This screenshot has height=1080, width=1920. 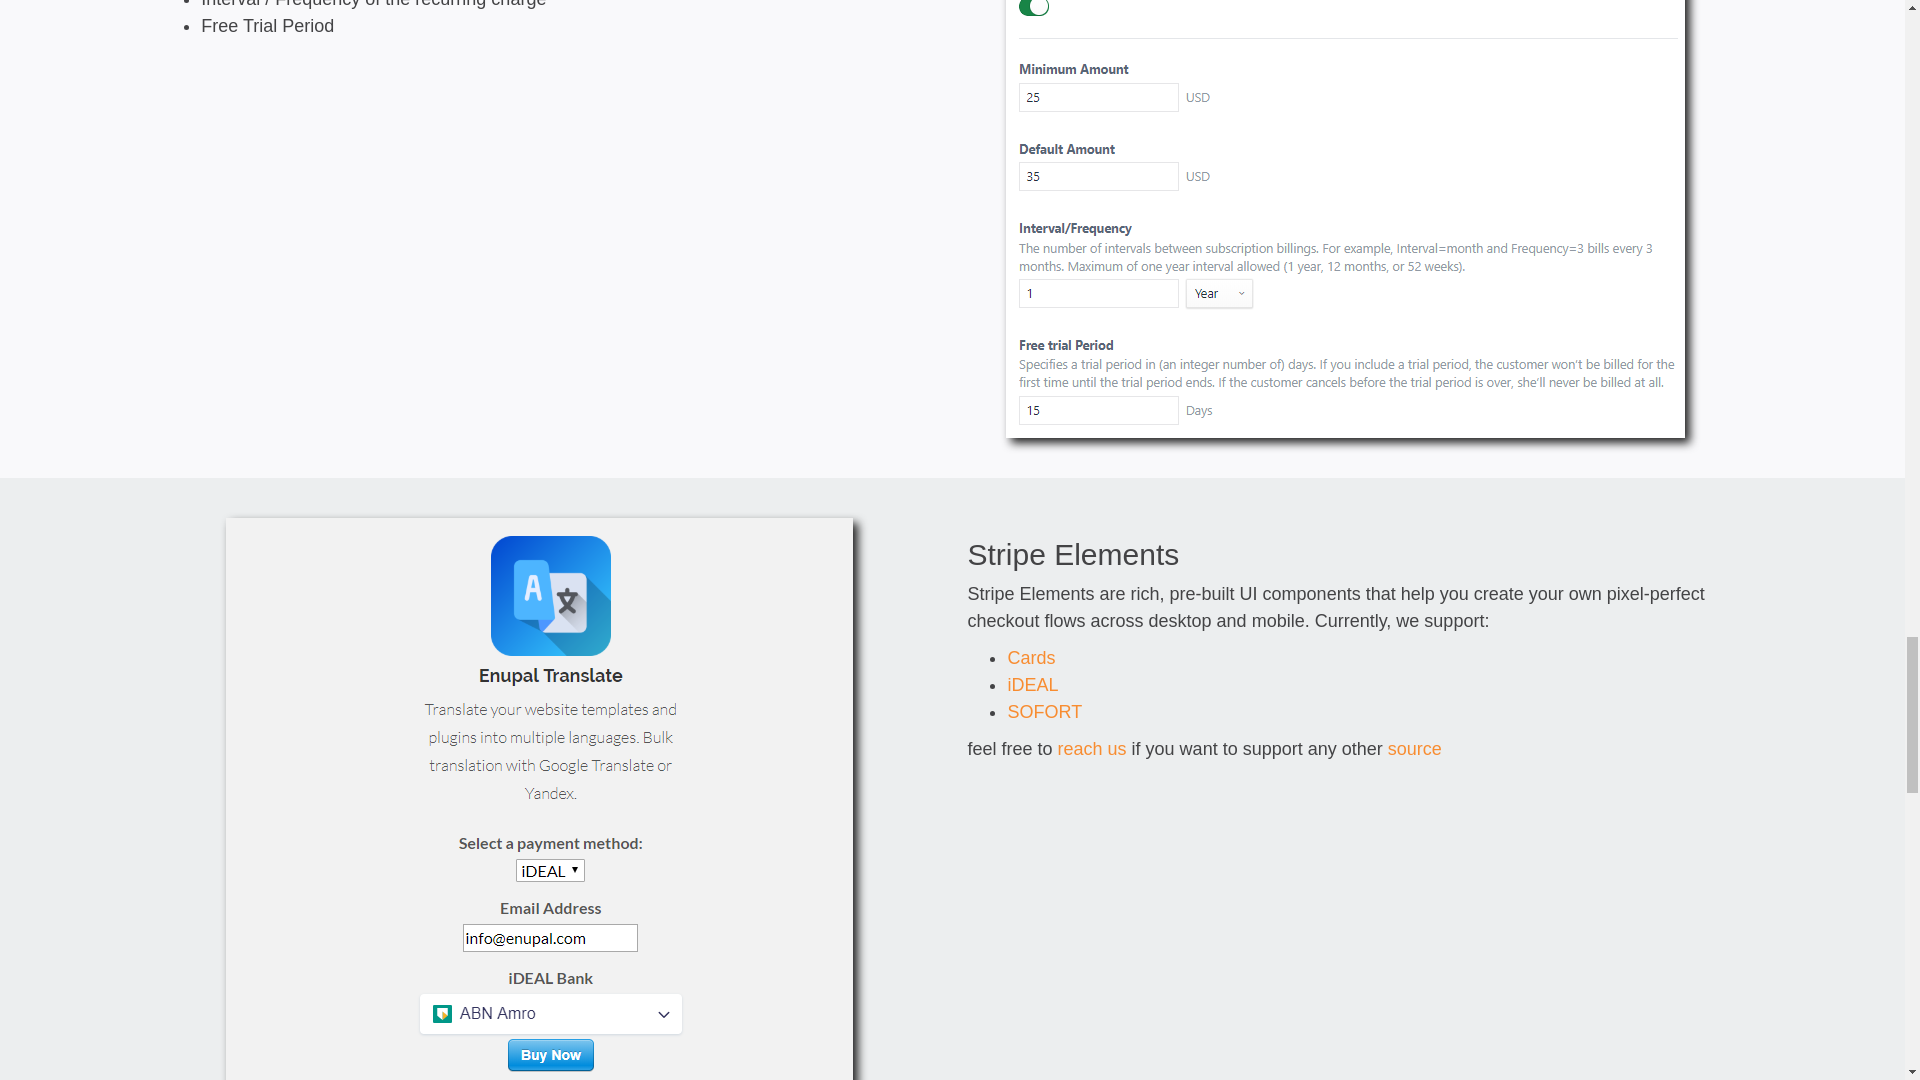 What do you see at coordinates (1092, 748) in the screenshot?
I see `reach us` at bounding box center [1092, 748].